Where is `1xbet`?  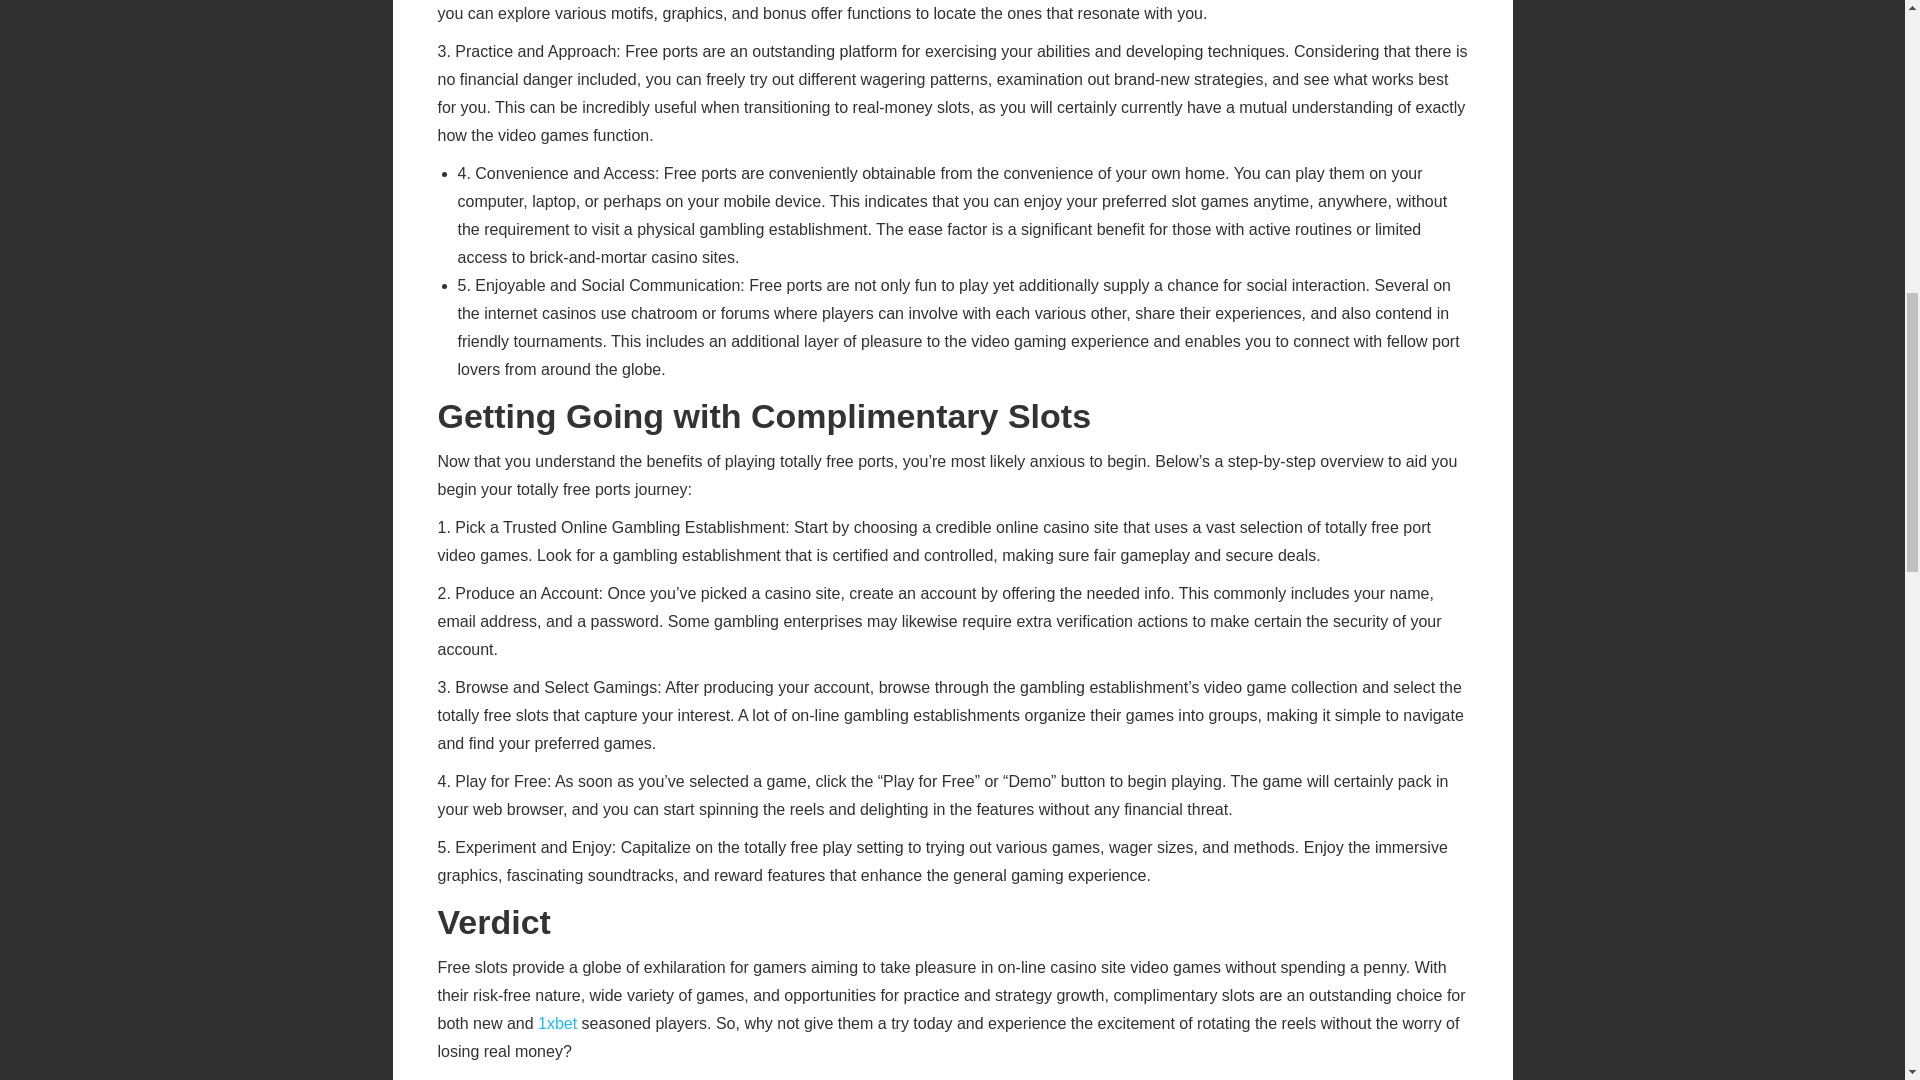
1xbet is located at coordinates (557, 1024).